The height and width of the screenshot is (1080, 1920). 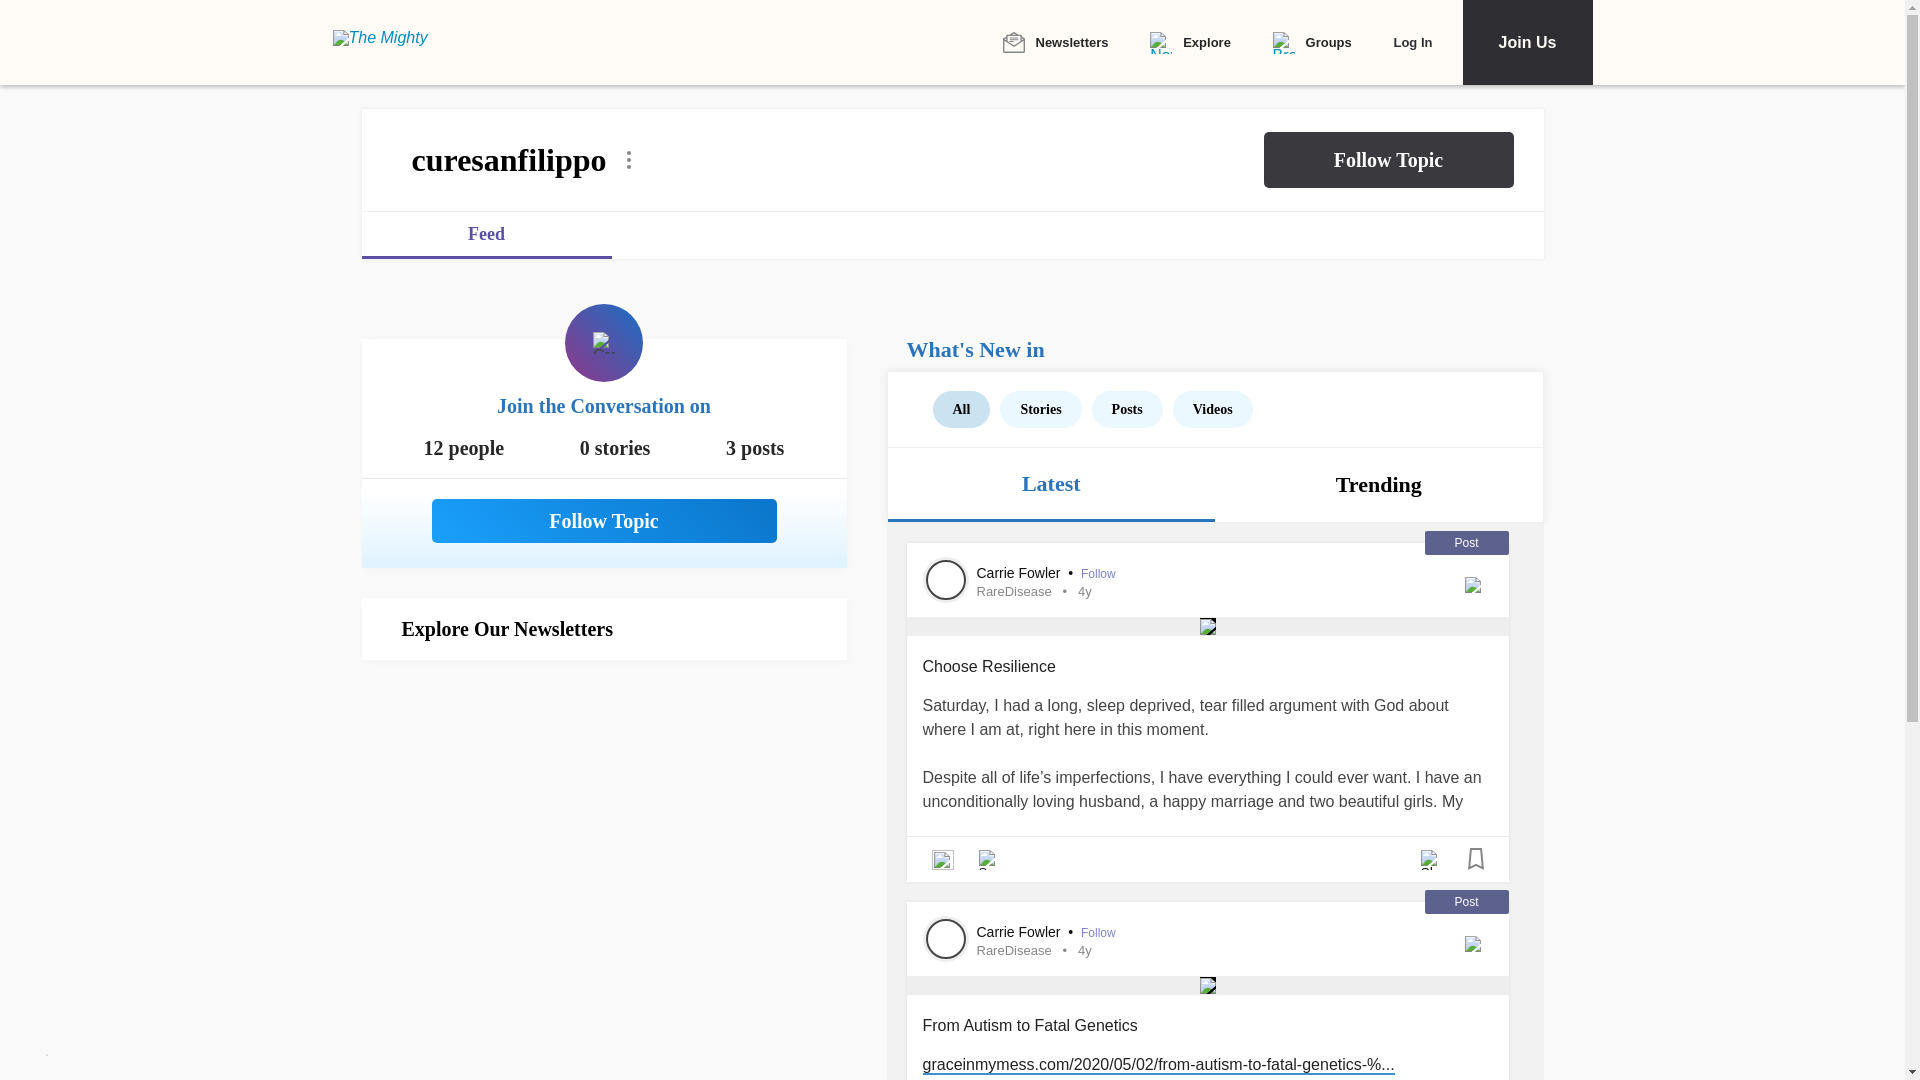 I want to click on Visit Carrie Fowler's profile, so click(x=945, y=580).